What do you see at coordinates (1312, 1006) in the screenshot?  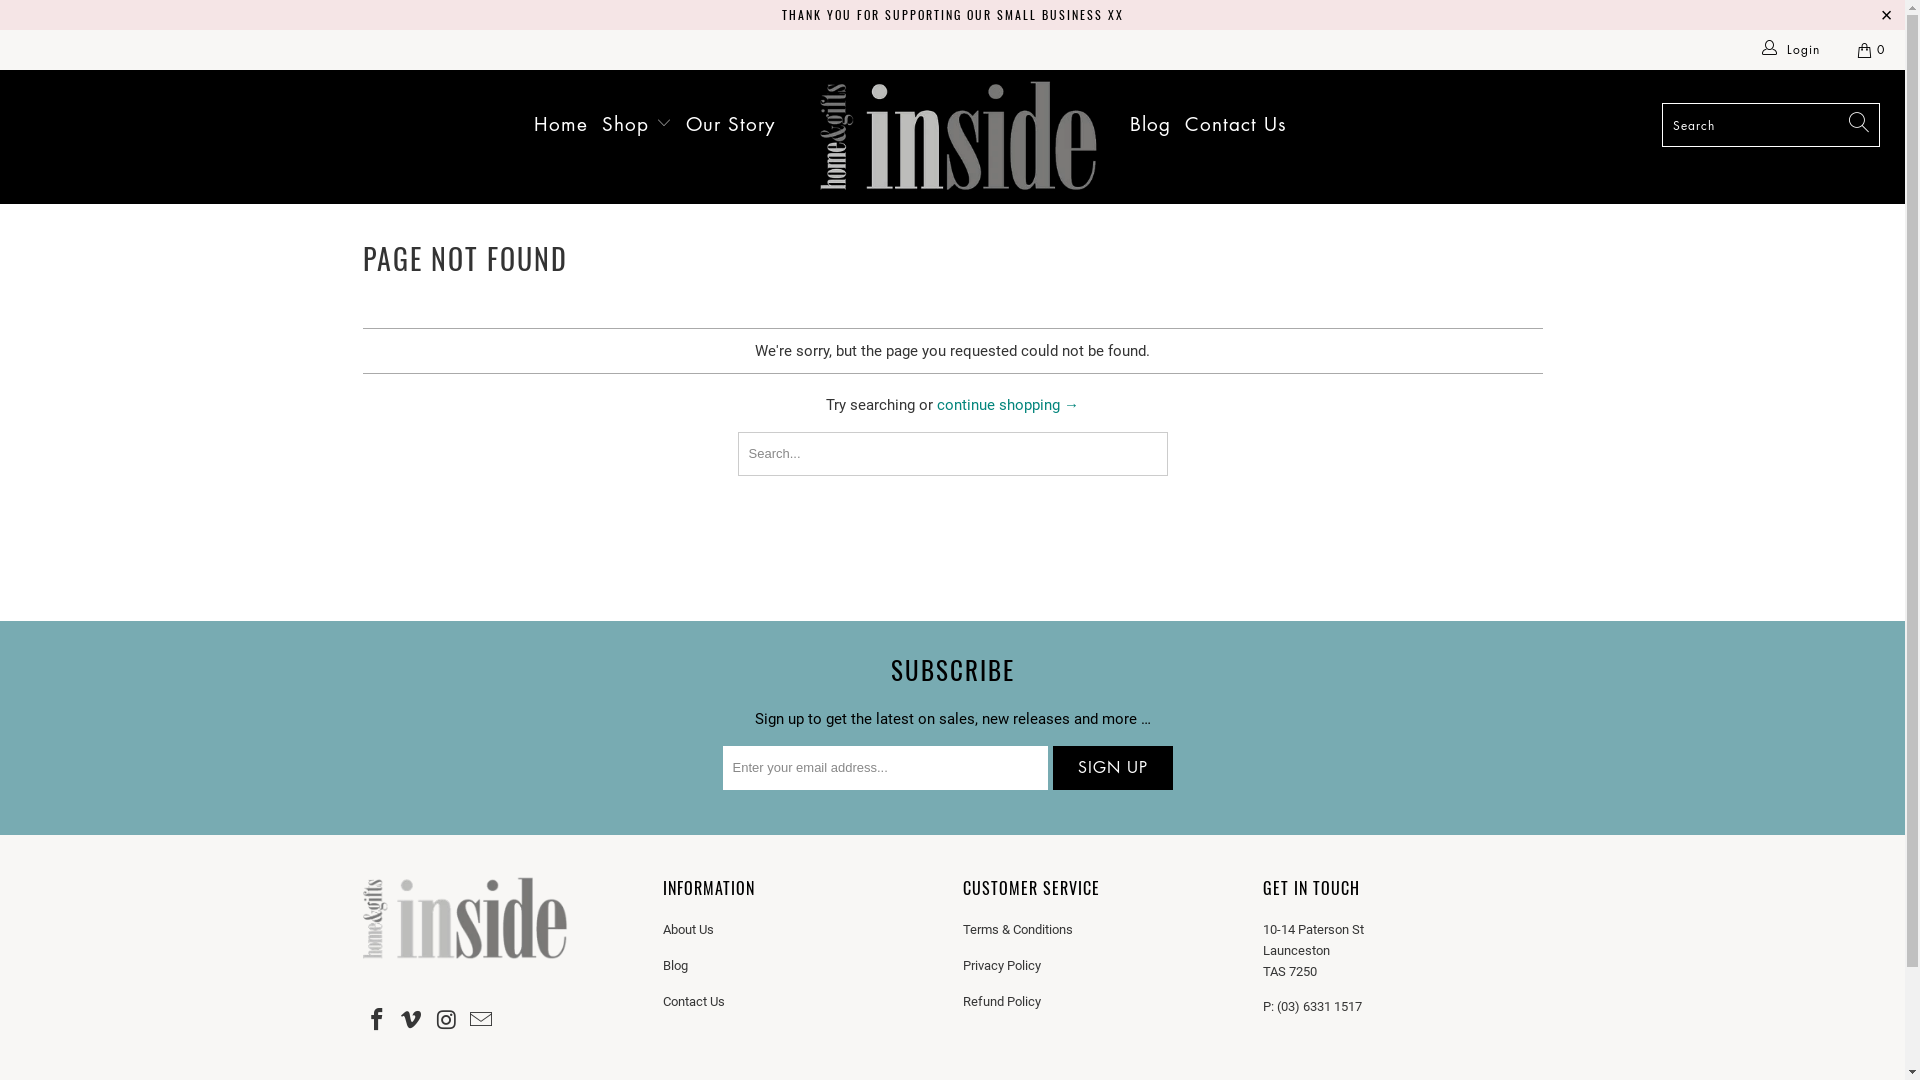 I see `P: (03) 6331 1517` at bounding box center [1312, 1006].